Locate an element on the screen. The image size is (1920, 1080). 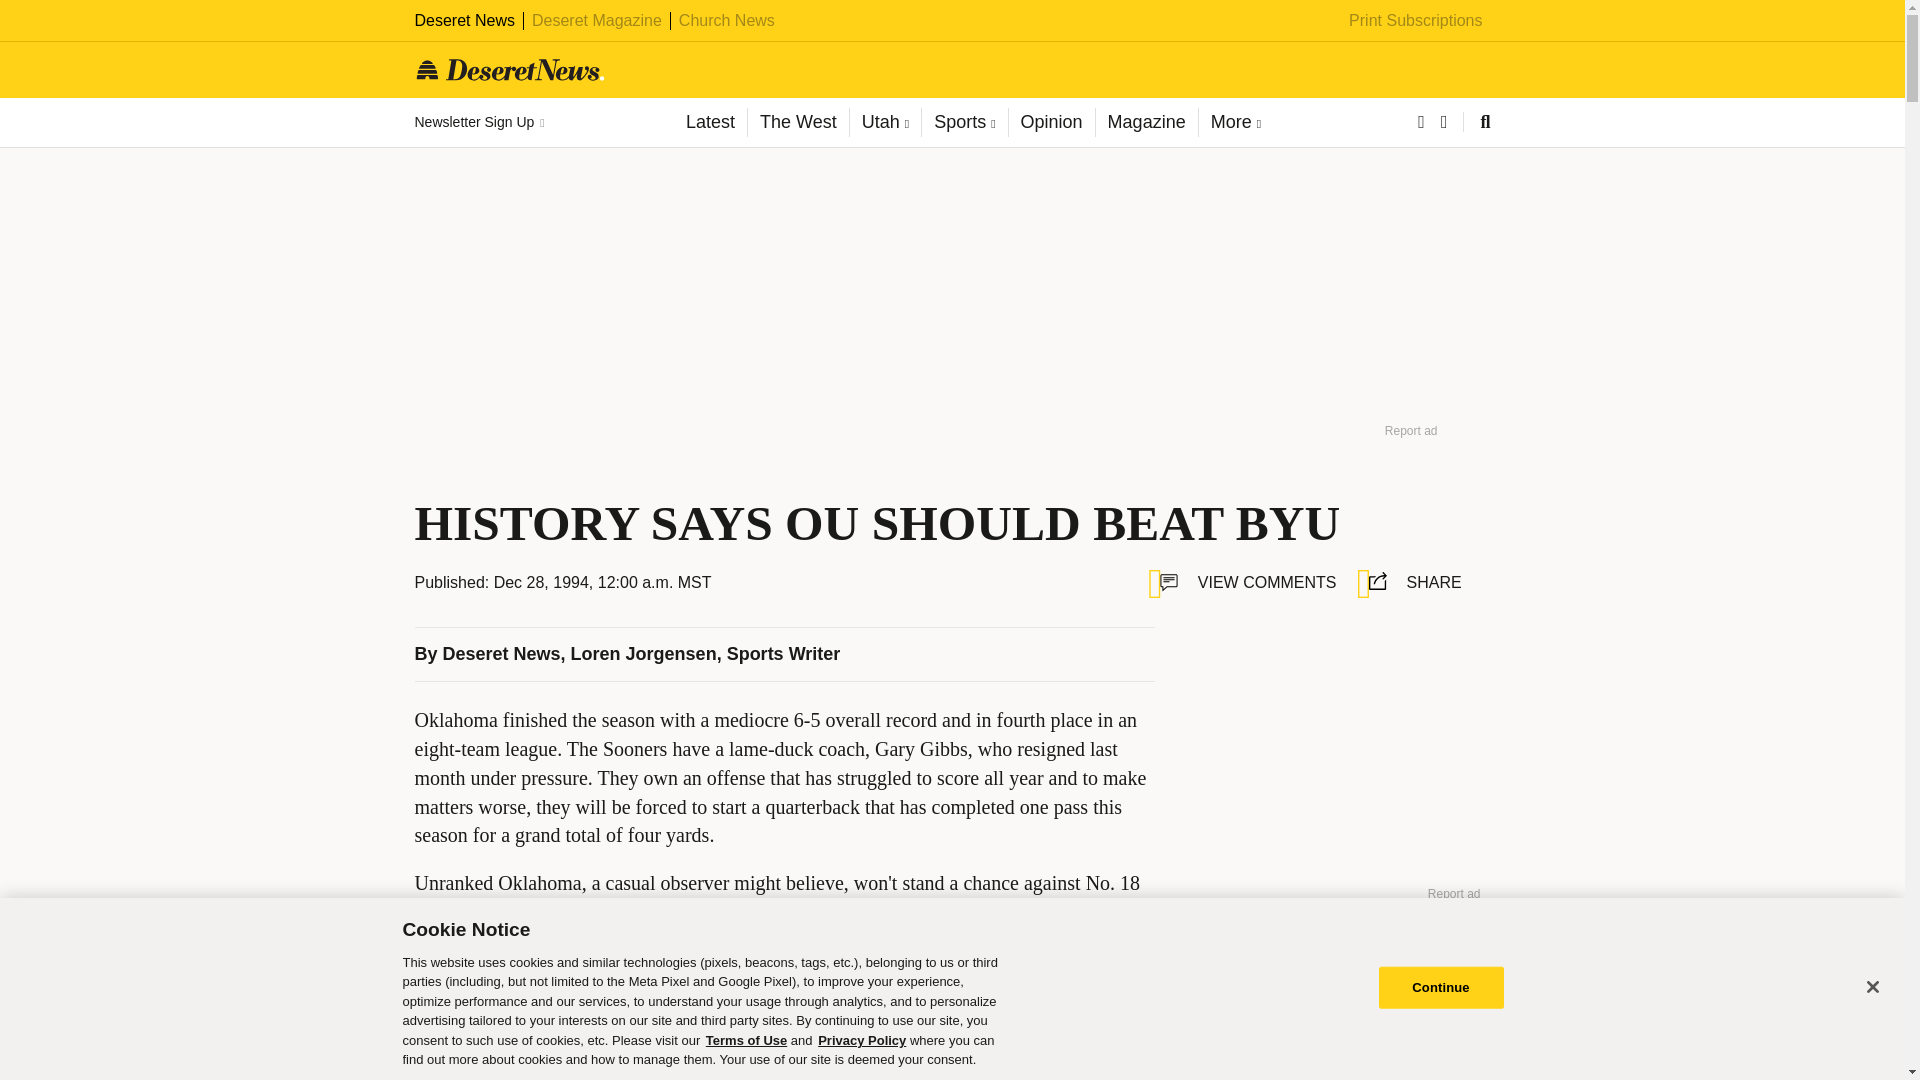
Newsletter Sign Up is located at coordinates (478, 122).